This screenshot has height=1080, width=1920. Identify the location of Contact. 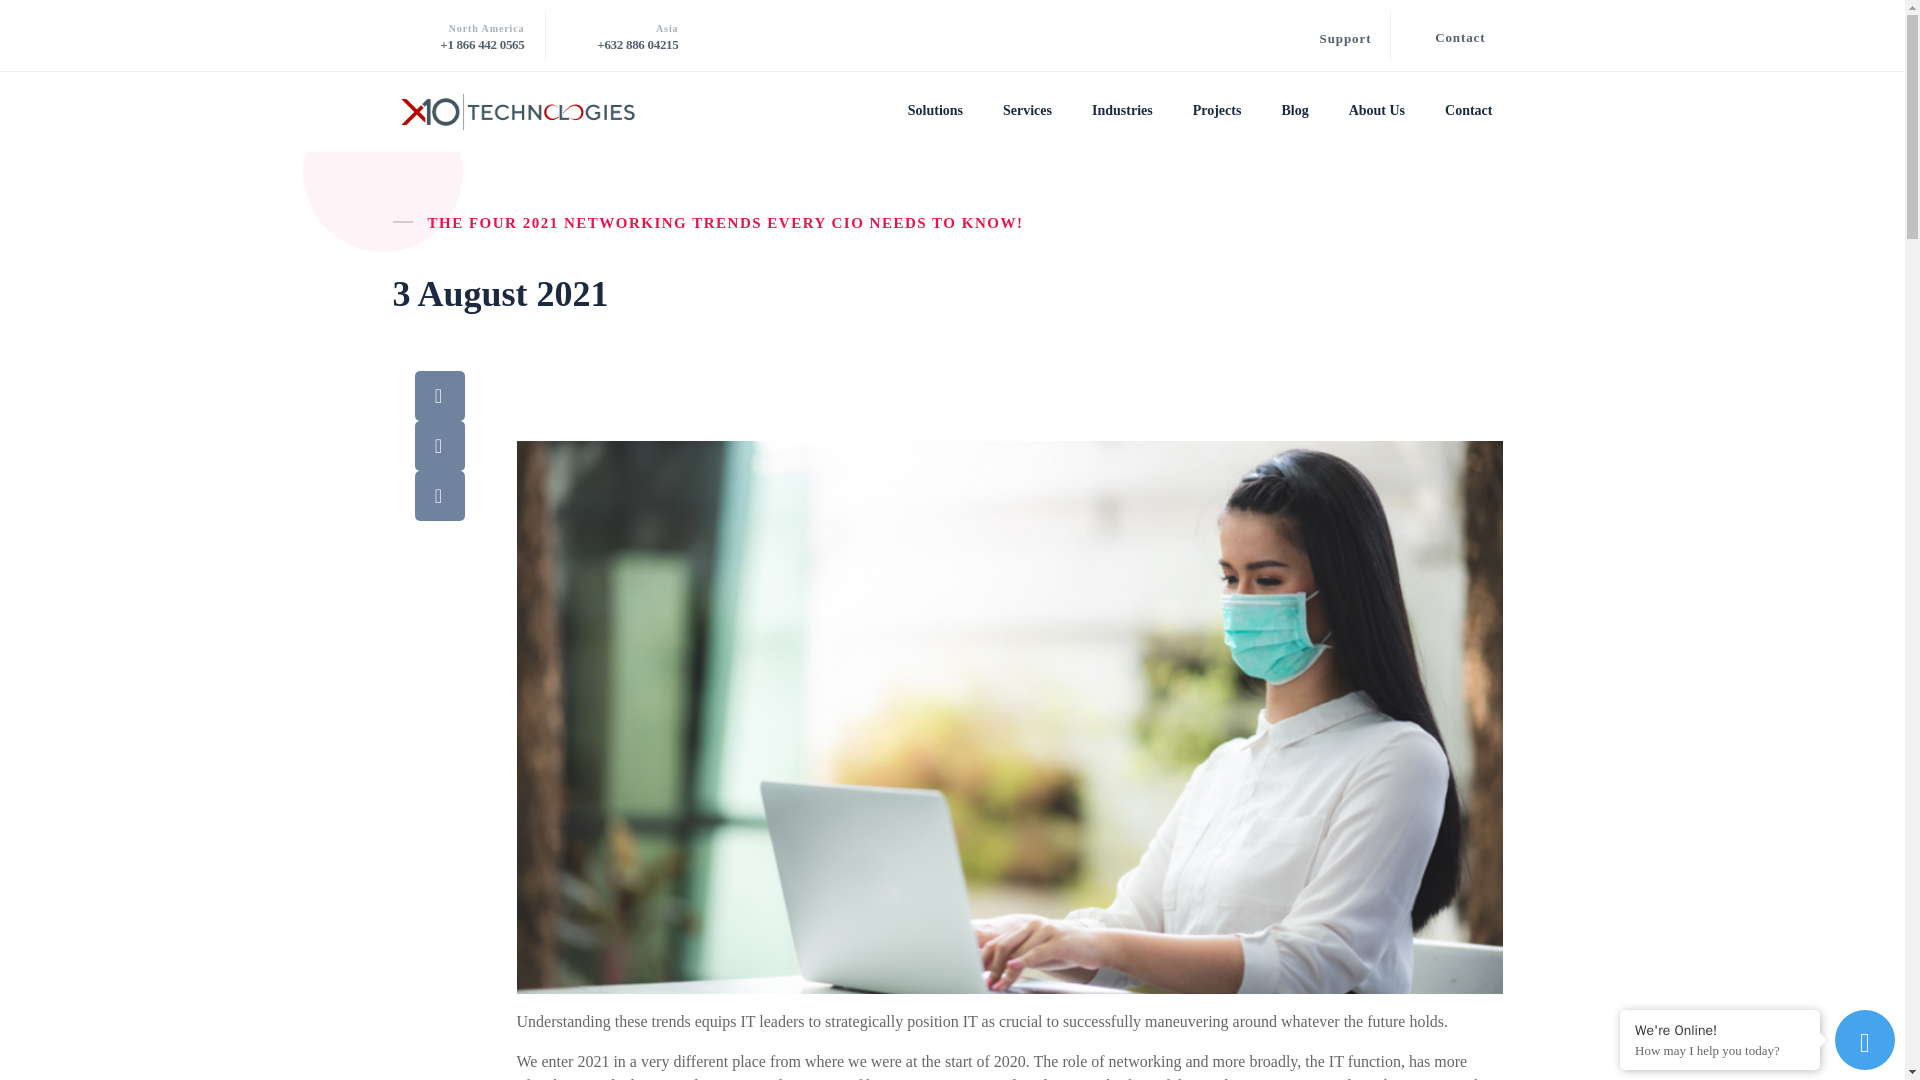
(1468, 111).